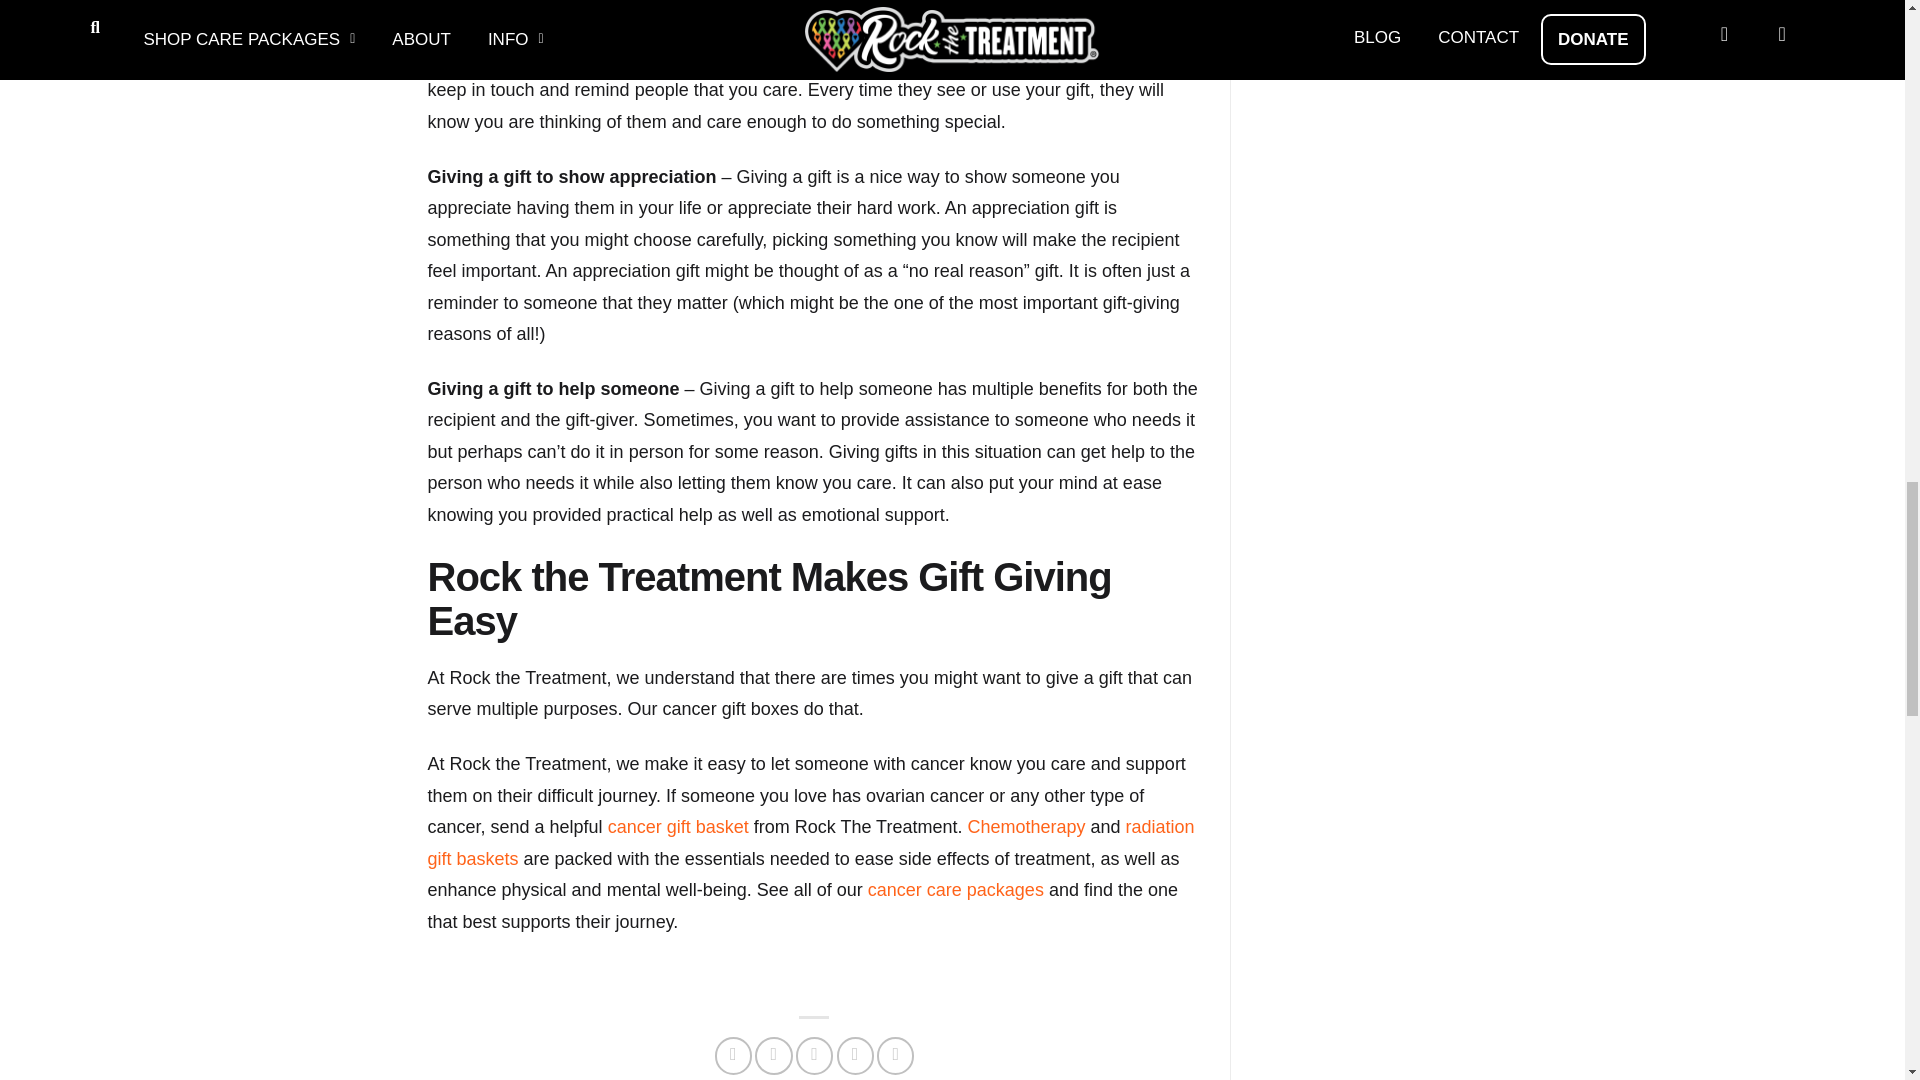 This screenshot has width=1920, height=1080. What do you see at coordinates (772, 1054) in the screenshot?
I see `Share on Twitter` at bounding box center [772, 1054].